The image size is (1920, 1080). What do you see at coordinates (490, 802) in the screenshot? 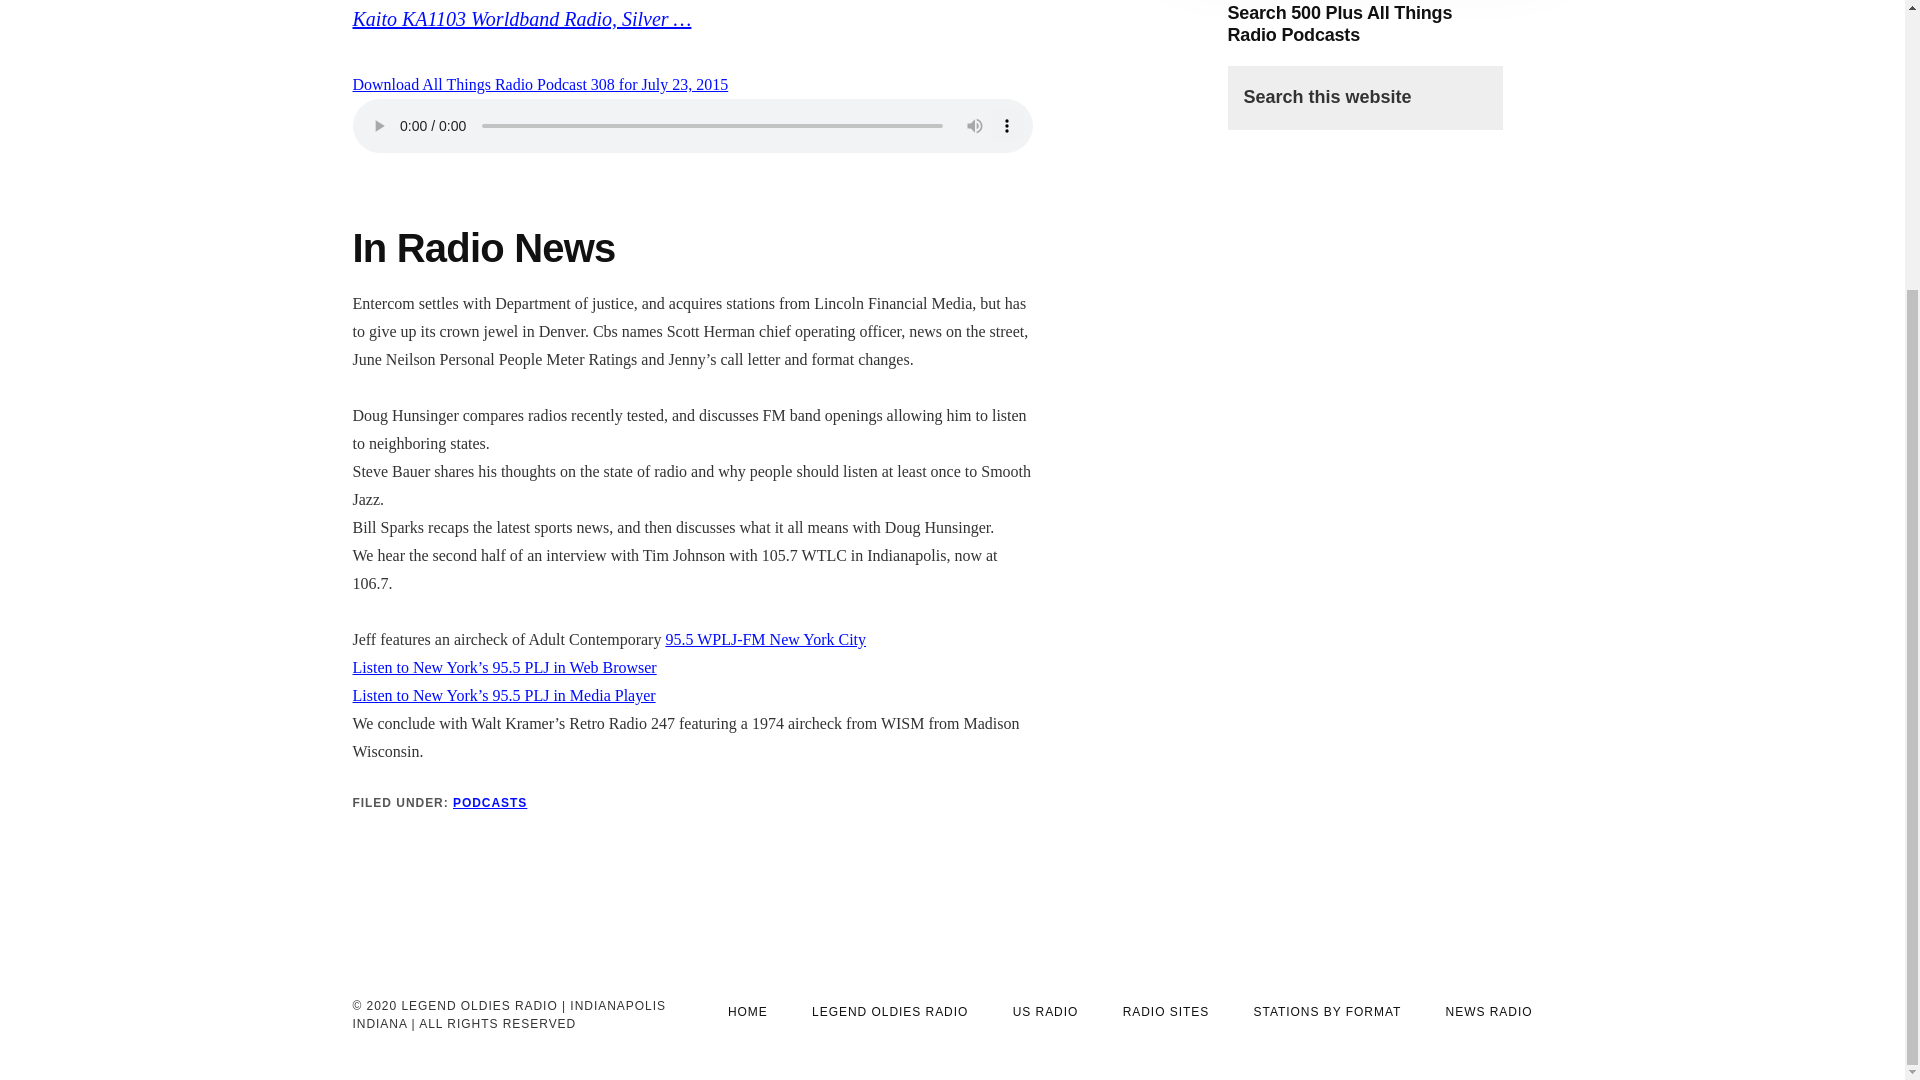
I see `PODCASTS` at bounding box center [490, 802].